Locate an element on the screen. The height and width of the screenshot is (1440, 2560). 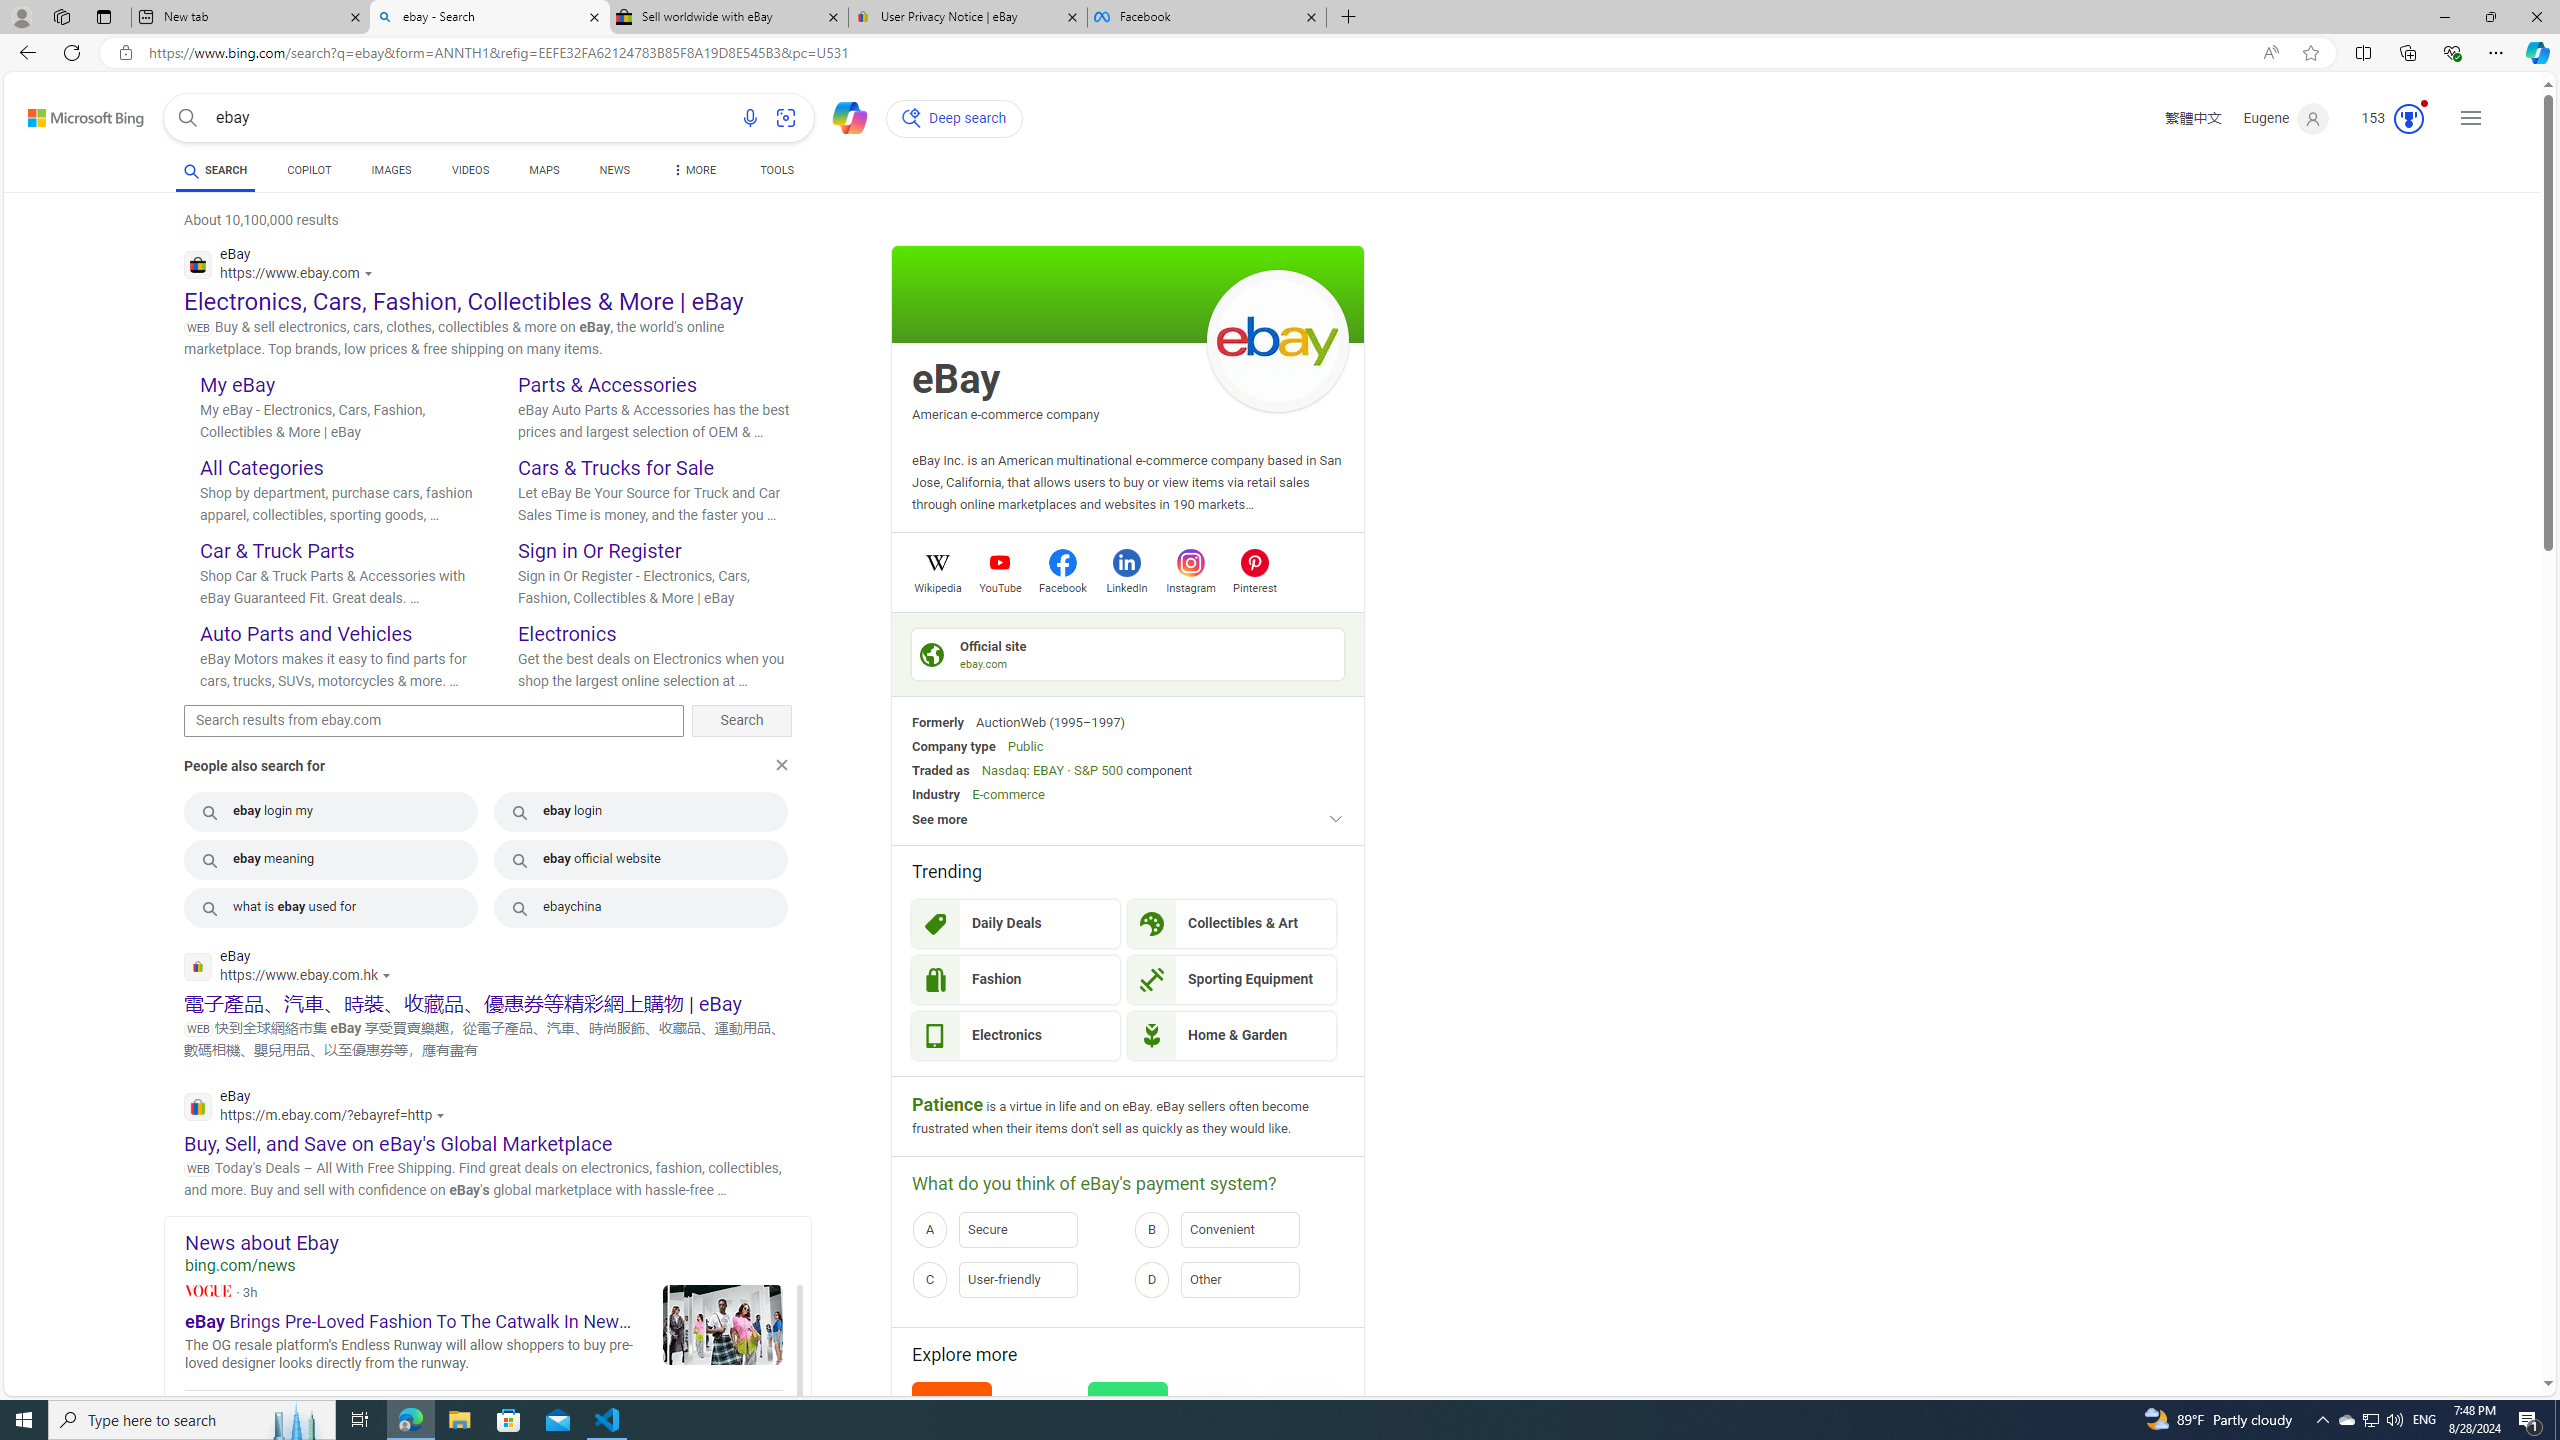
LinkedIn is located at coordinates (1126, 586).